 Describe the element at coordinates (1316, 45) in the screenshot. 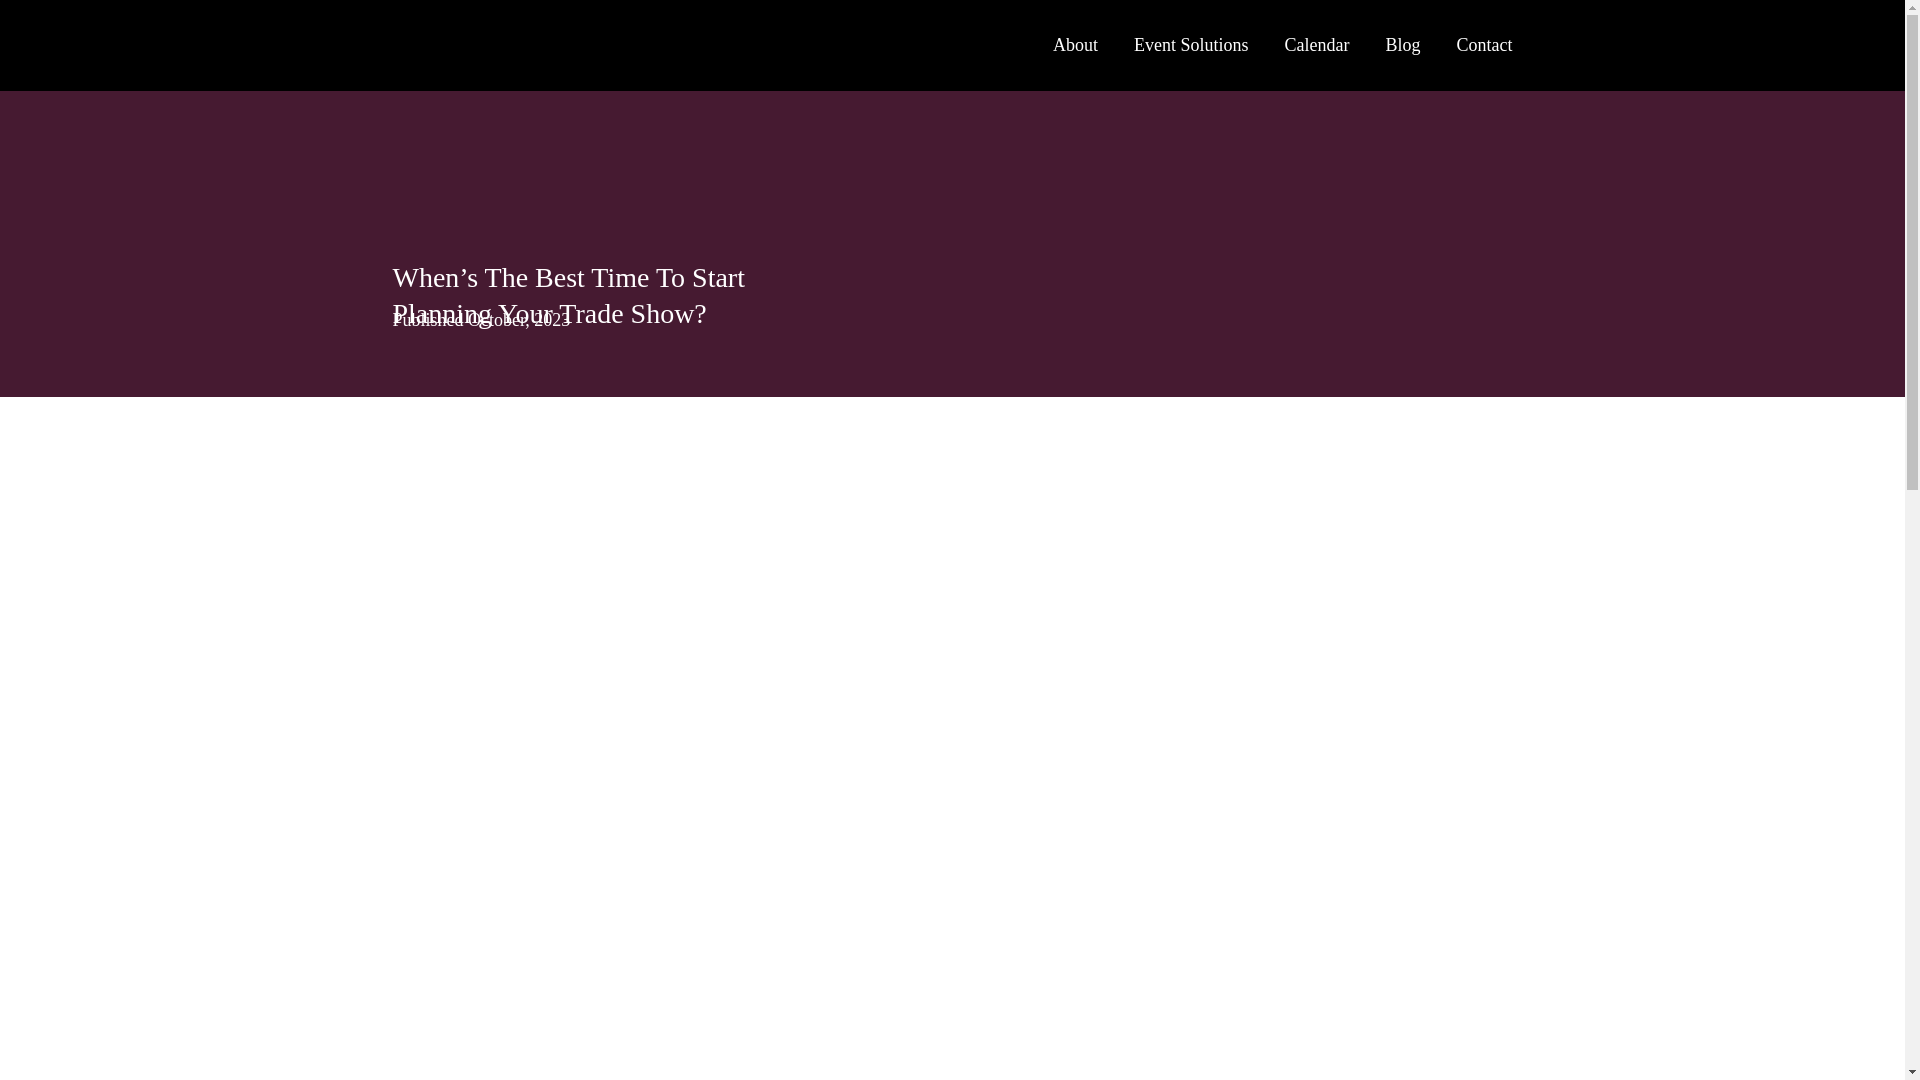

I see `Calendar` at that location.